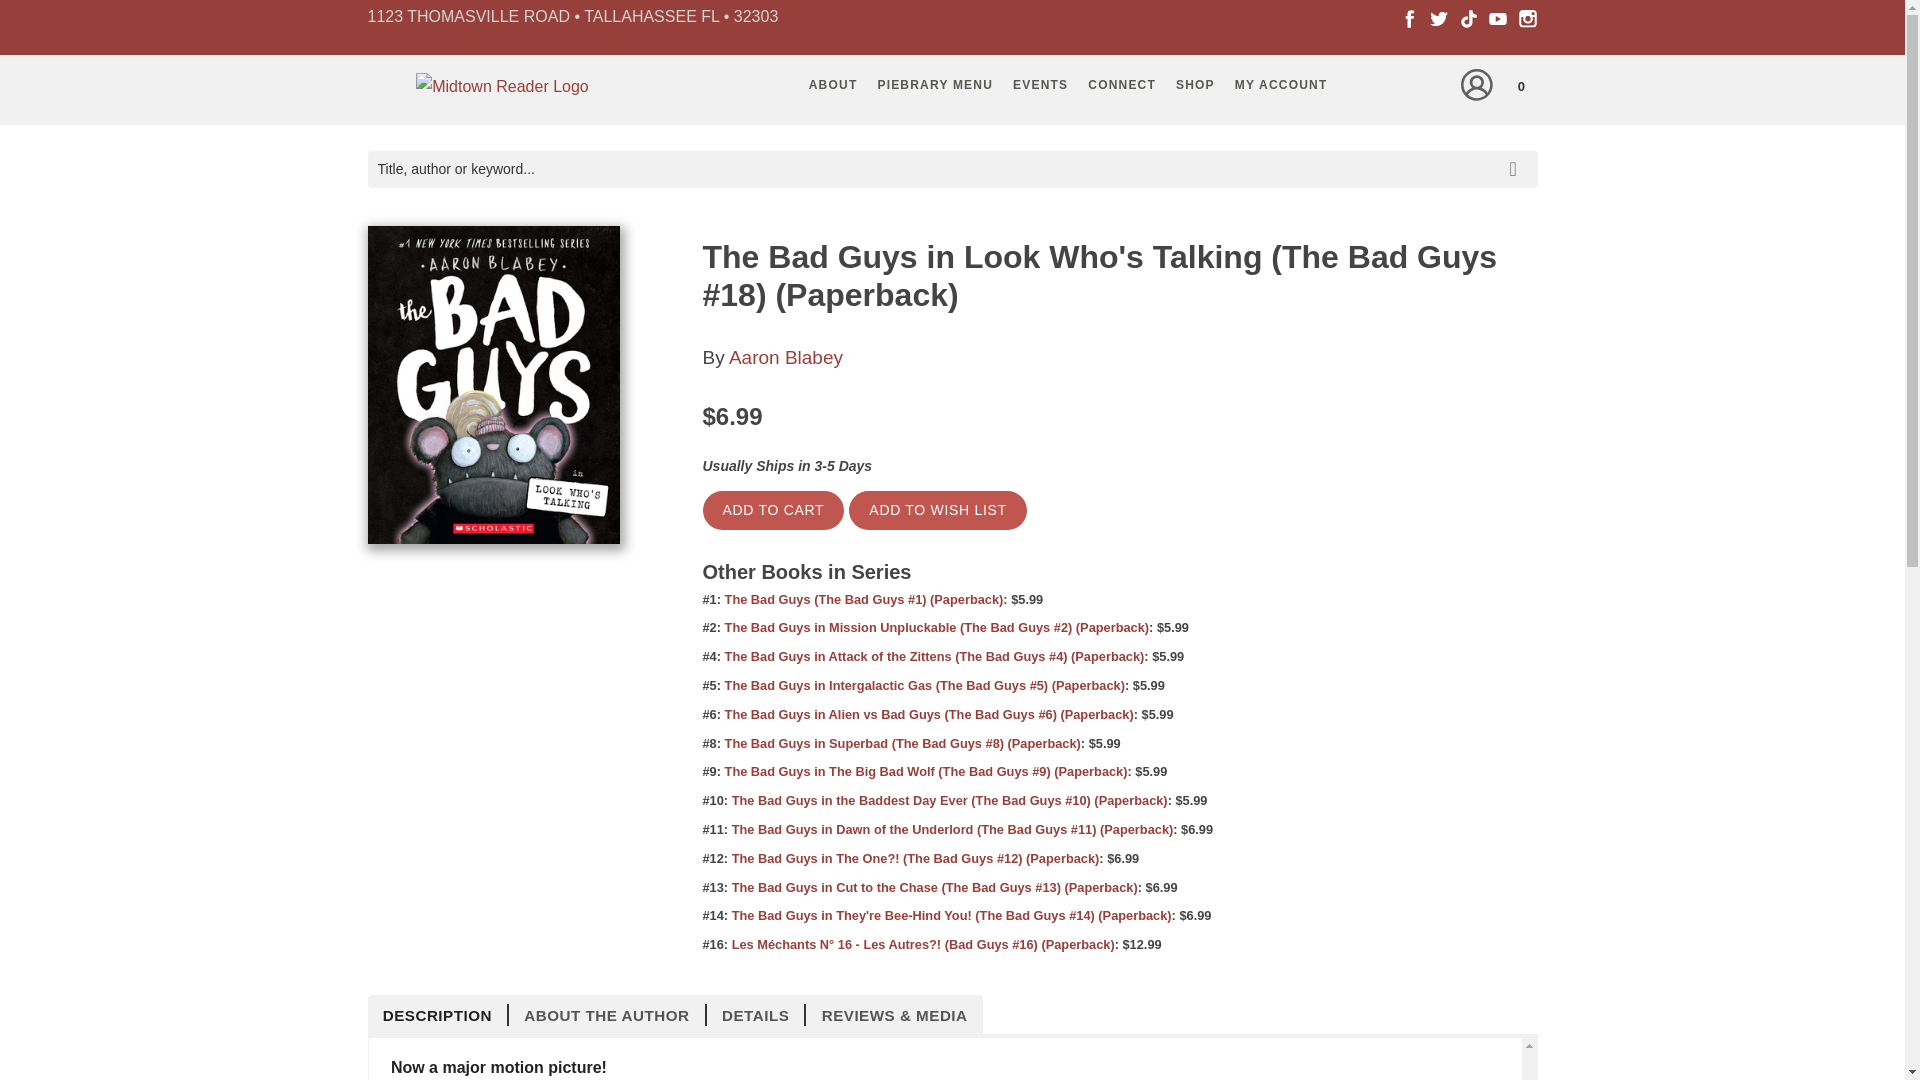  What do you see at coordinates (786, 357) in the screenshot?
I see `Aaron Blabey` at bounding box center [786, 357].